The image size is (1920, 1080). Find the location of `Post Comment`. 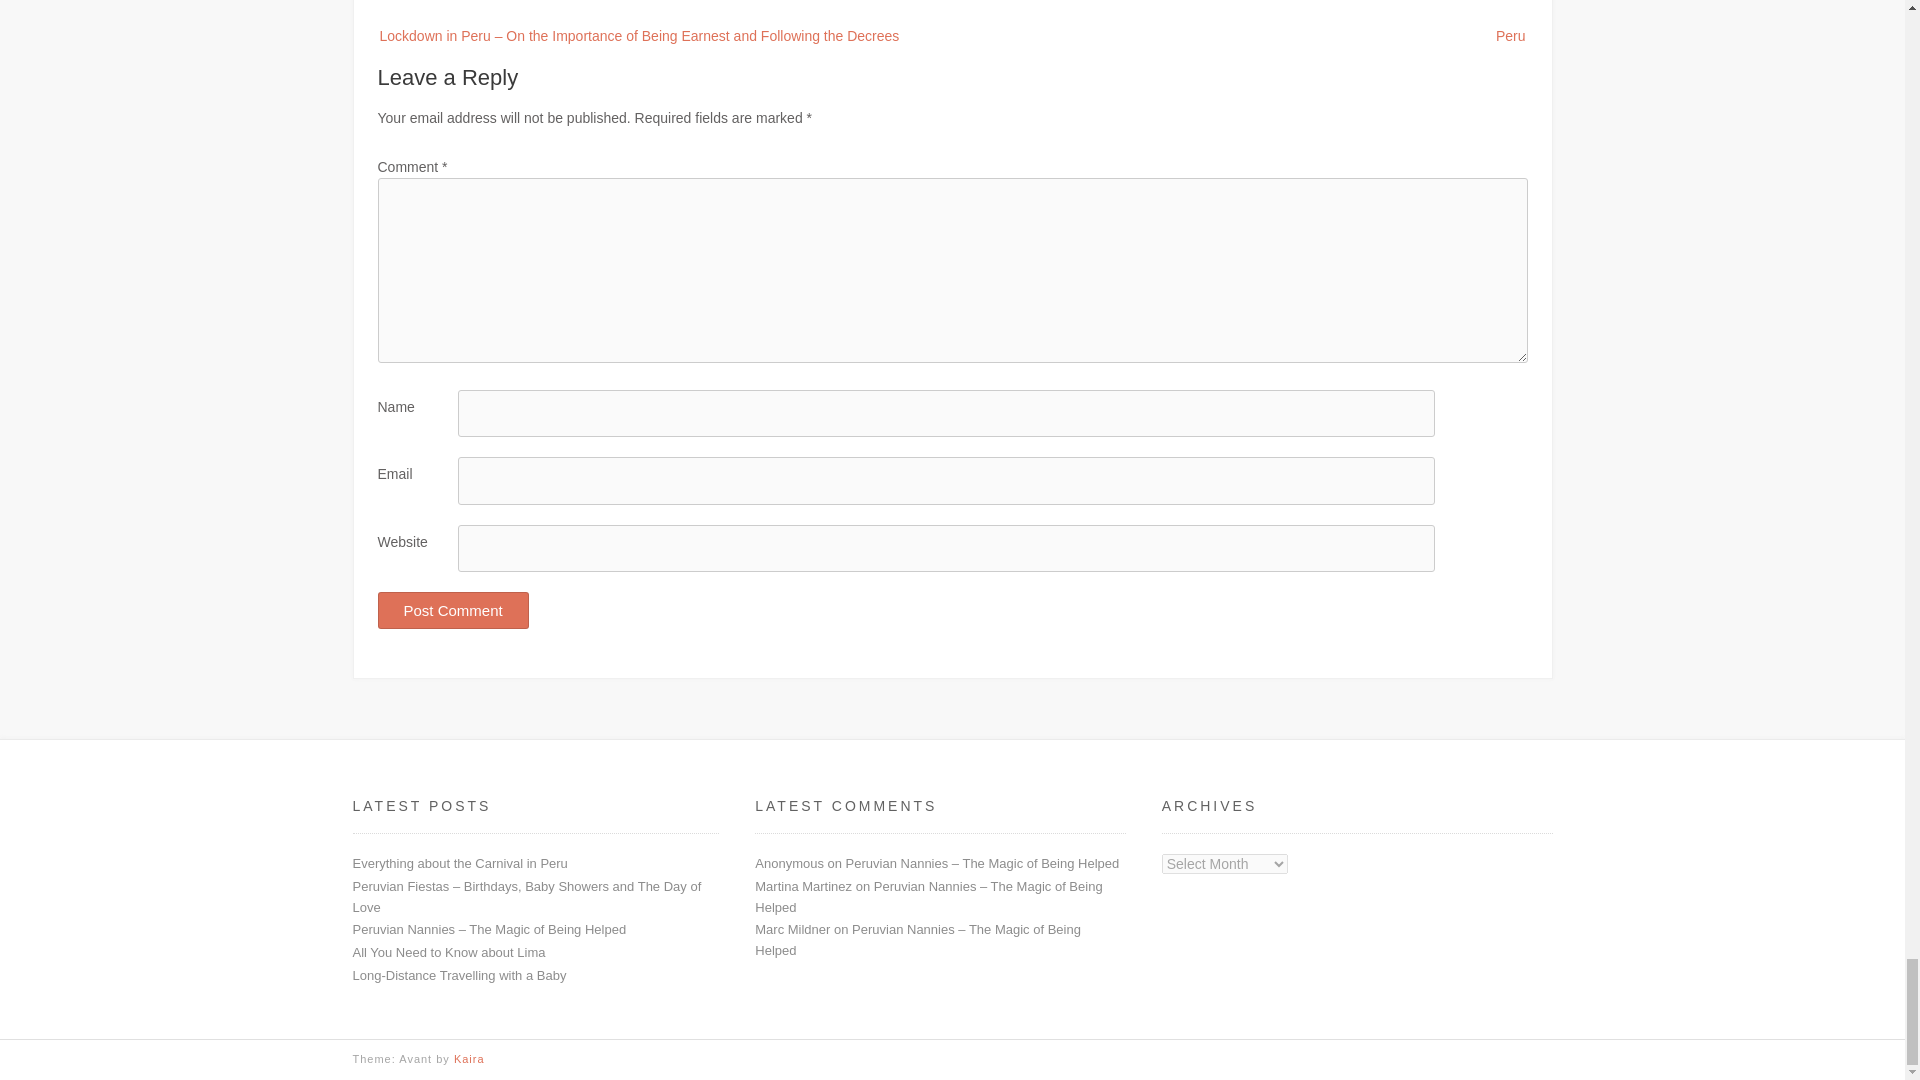

Post Comment is located at coordinates (454, 610).